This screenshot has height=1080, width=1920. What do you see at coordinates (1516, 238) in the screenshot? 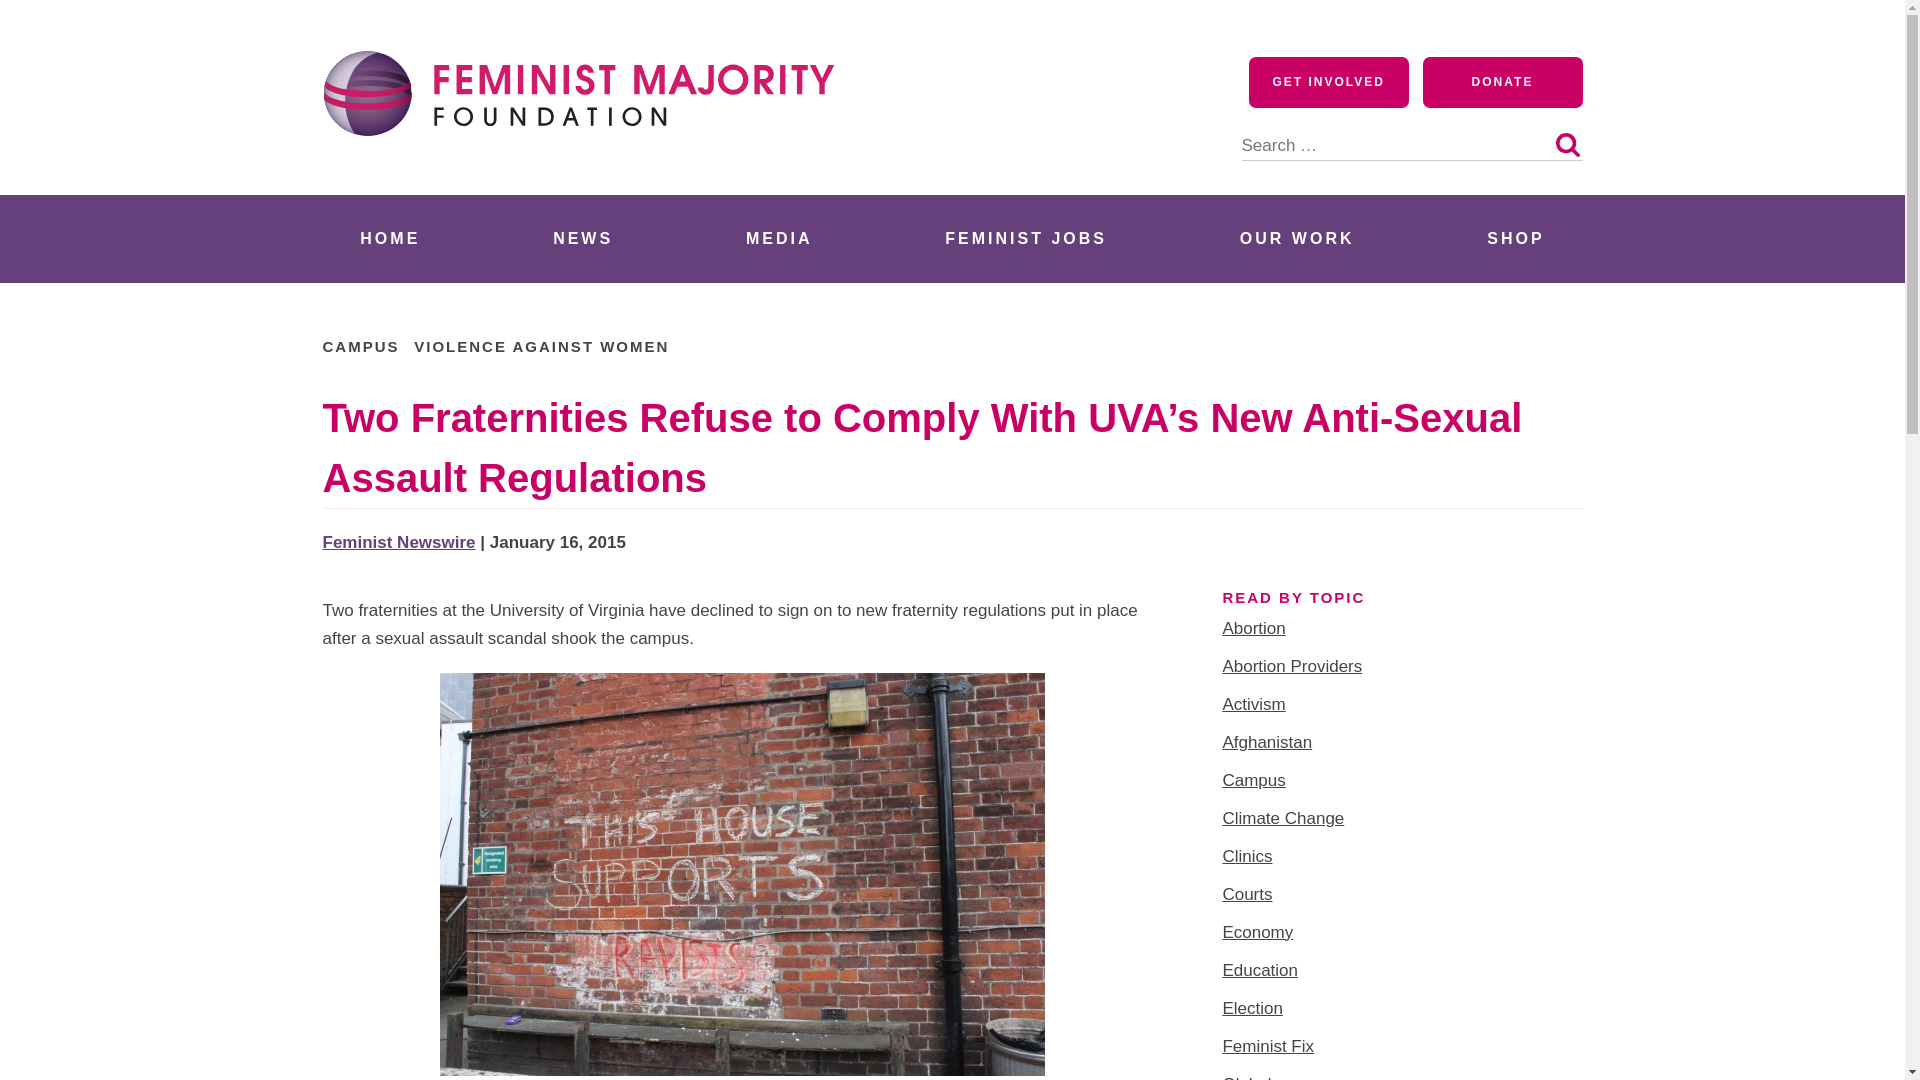
I see `SHOP` at bounding box center [1516, 238].